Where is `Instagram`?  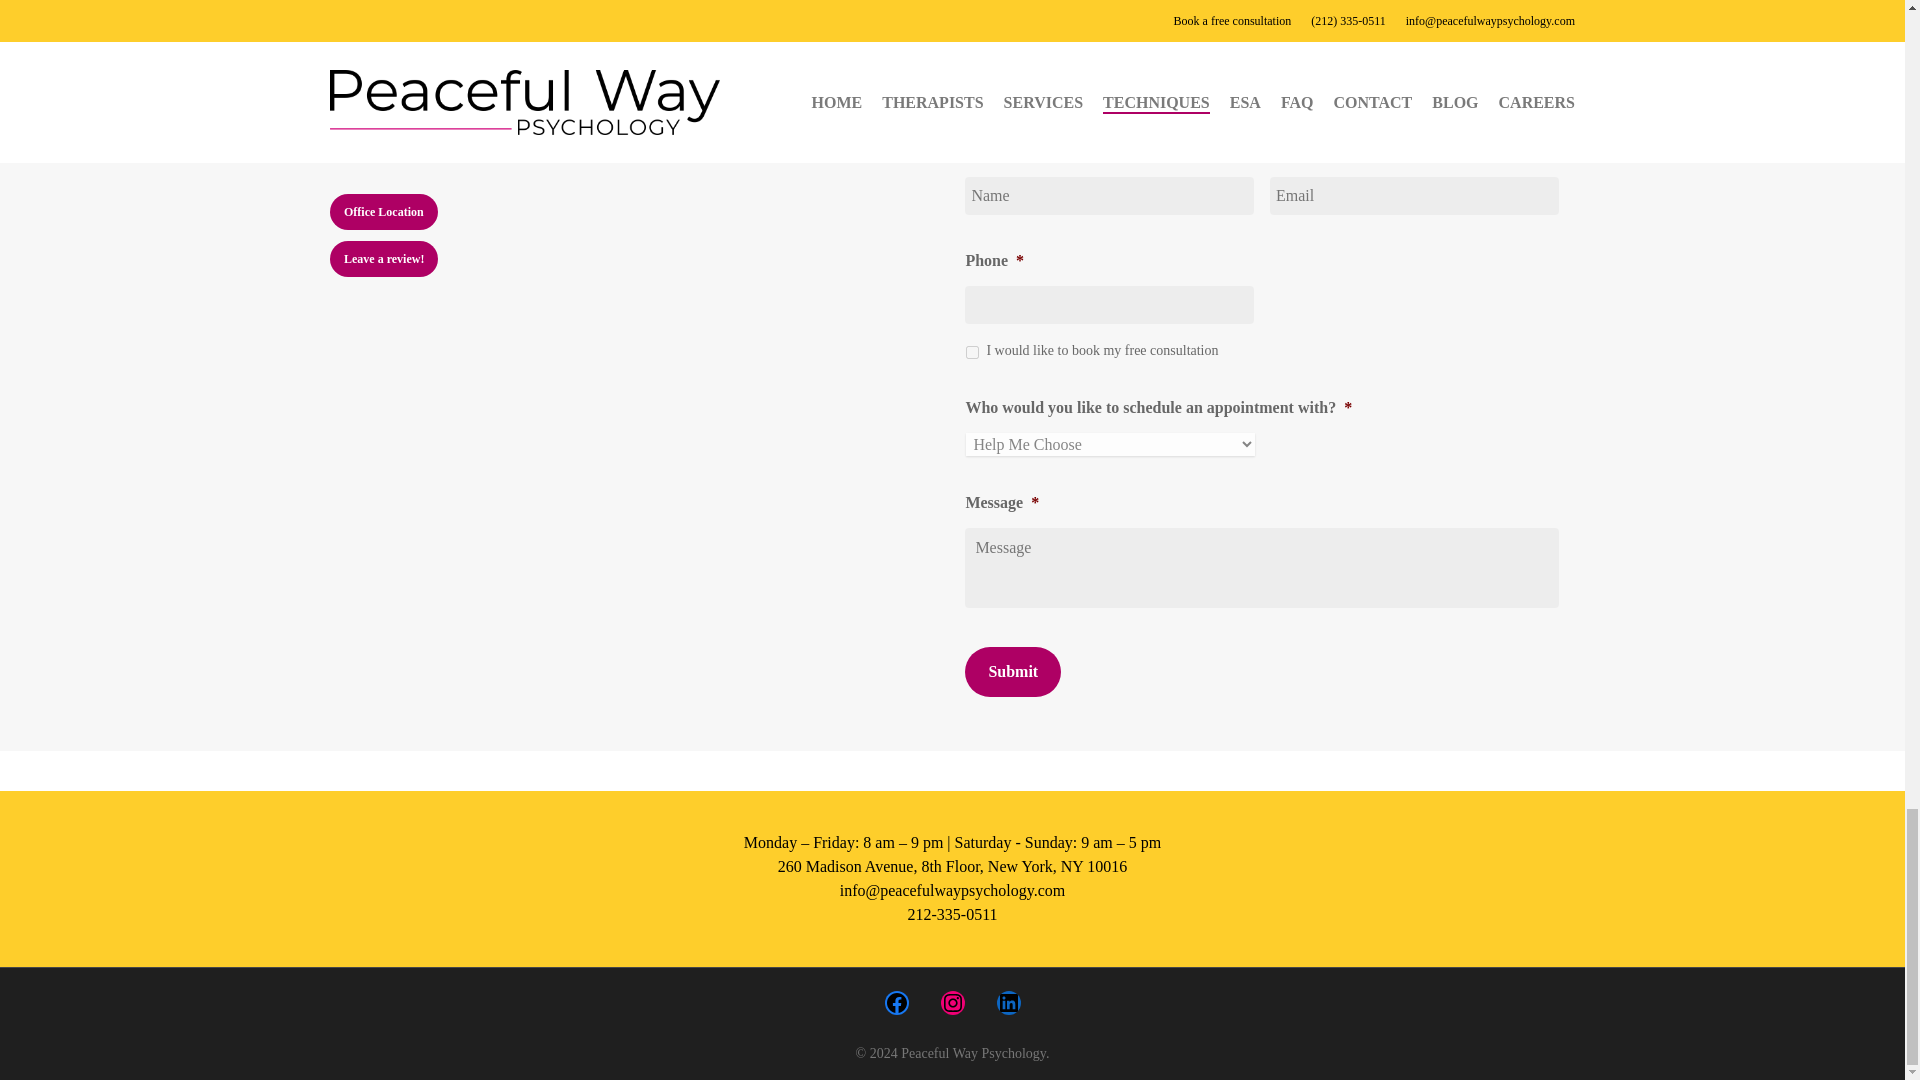 Instagram is located at coordinates (952, 1003).